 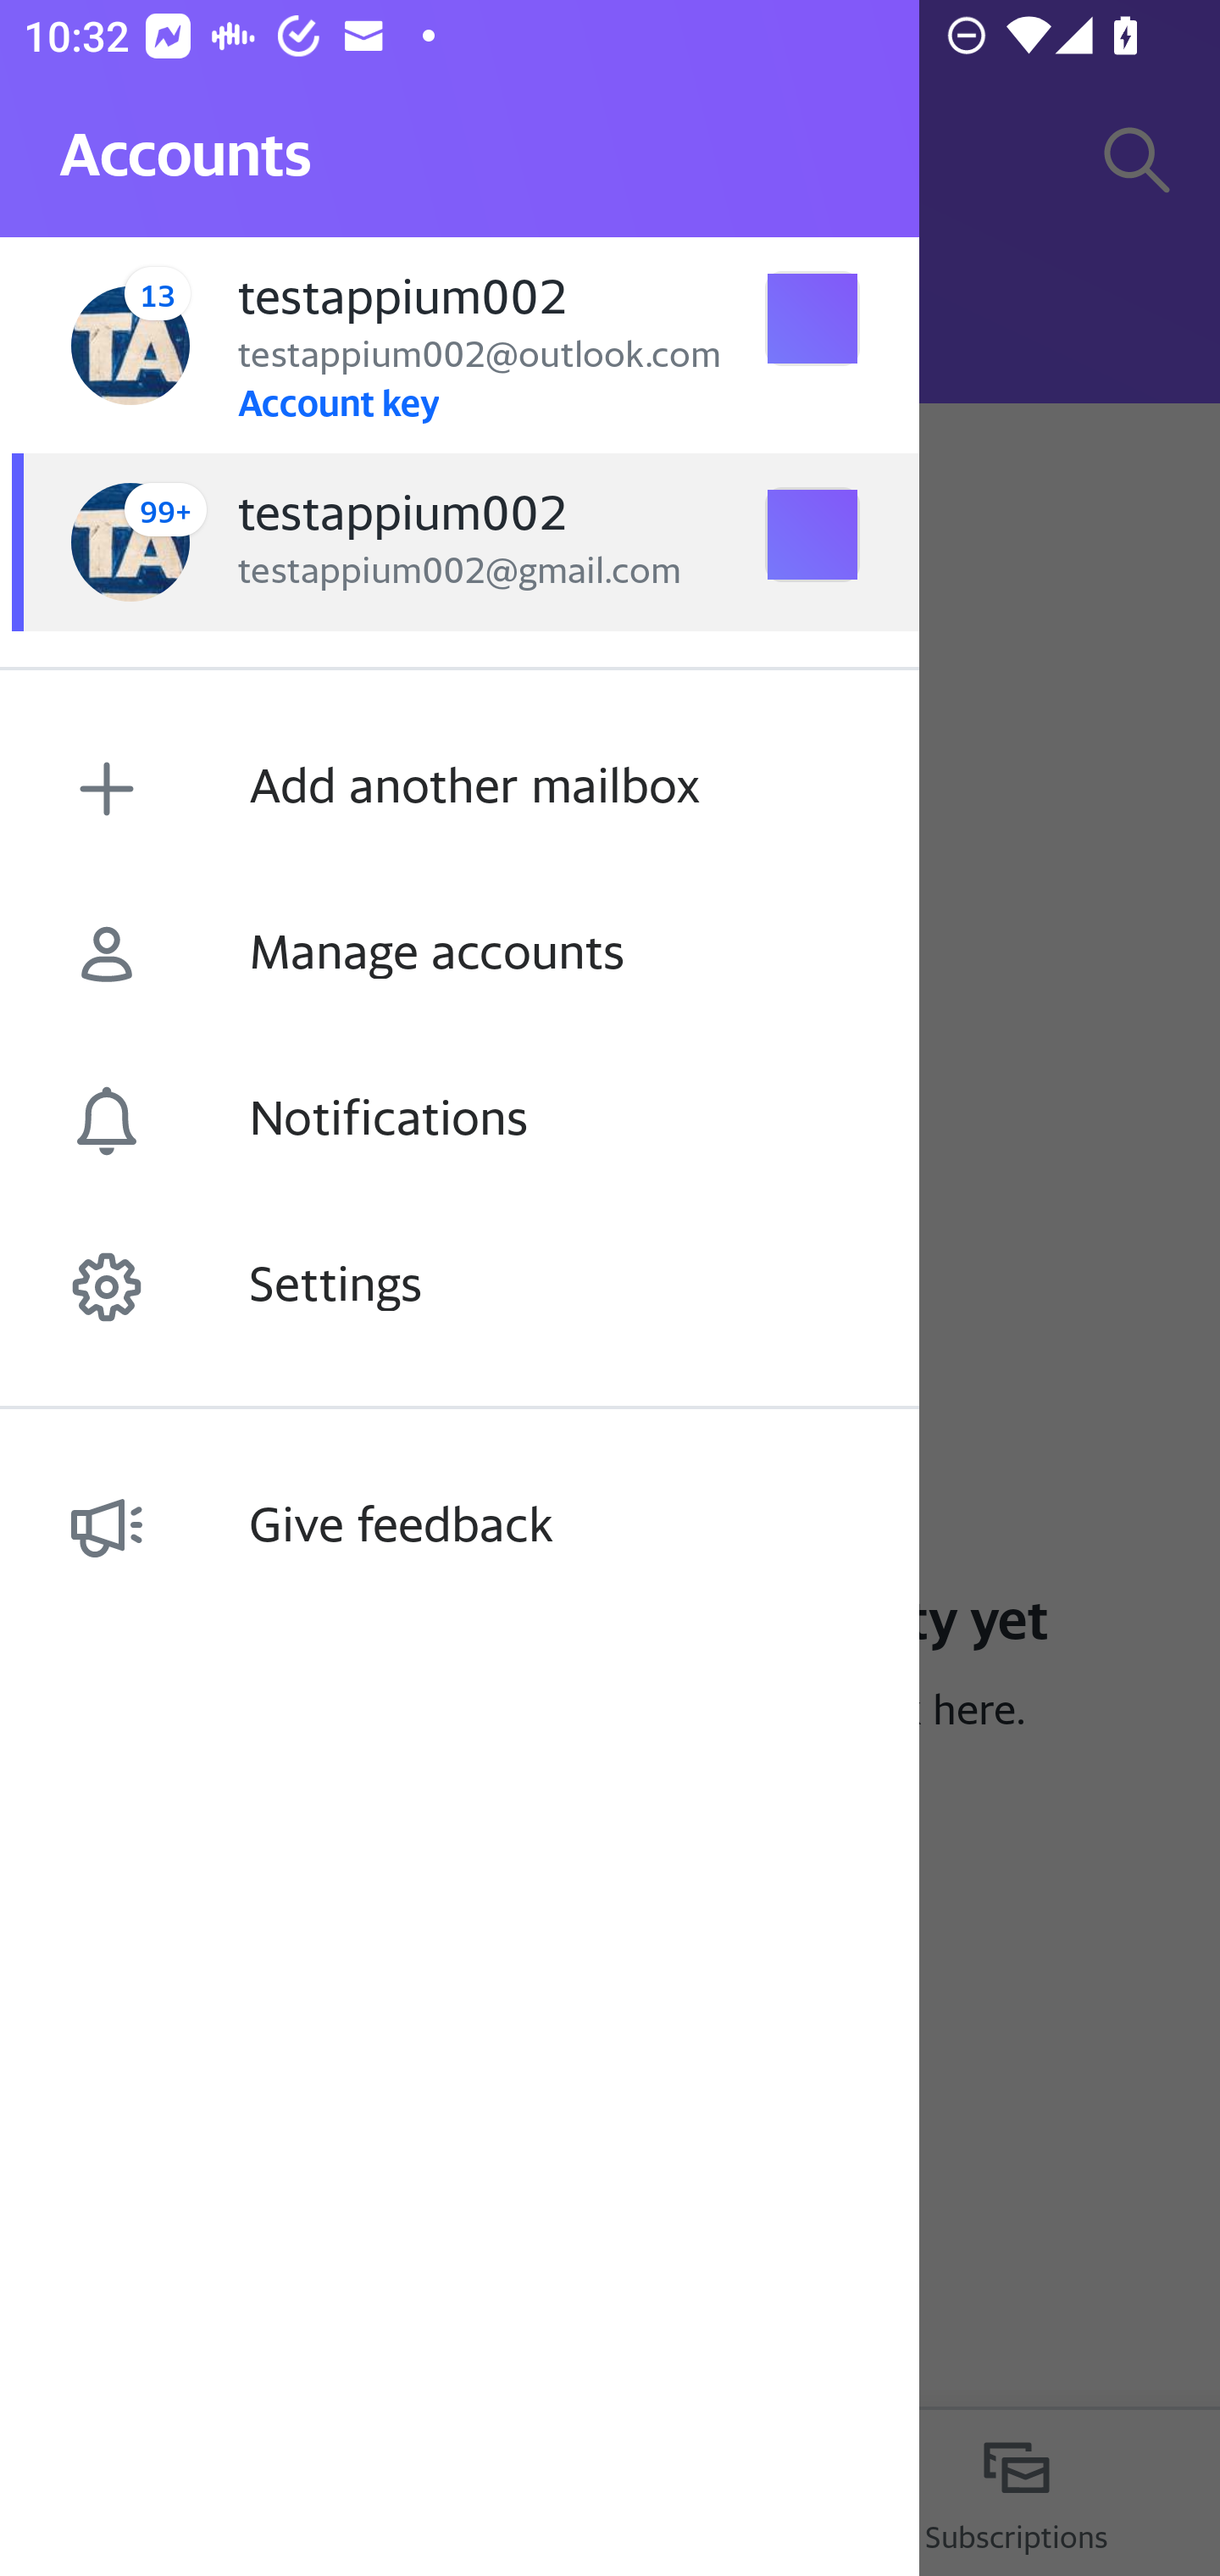 What do you see at coordinates (337, 402) in the screenshot?
I see `Account key` at bounding box center [337, 402].